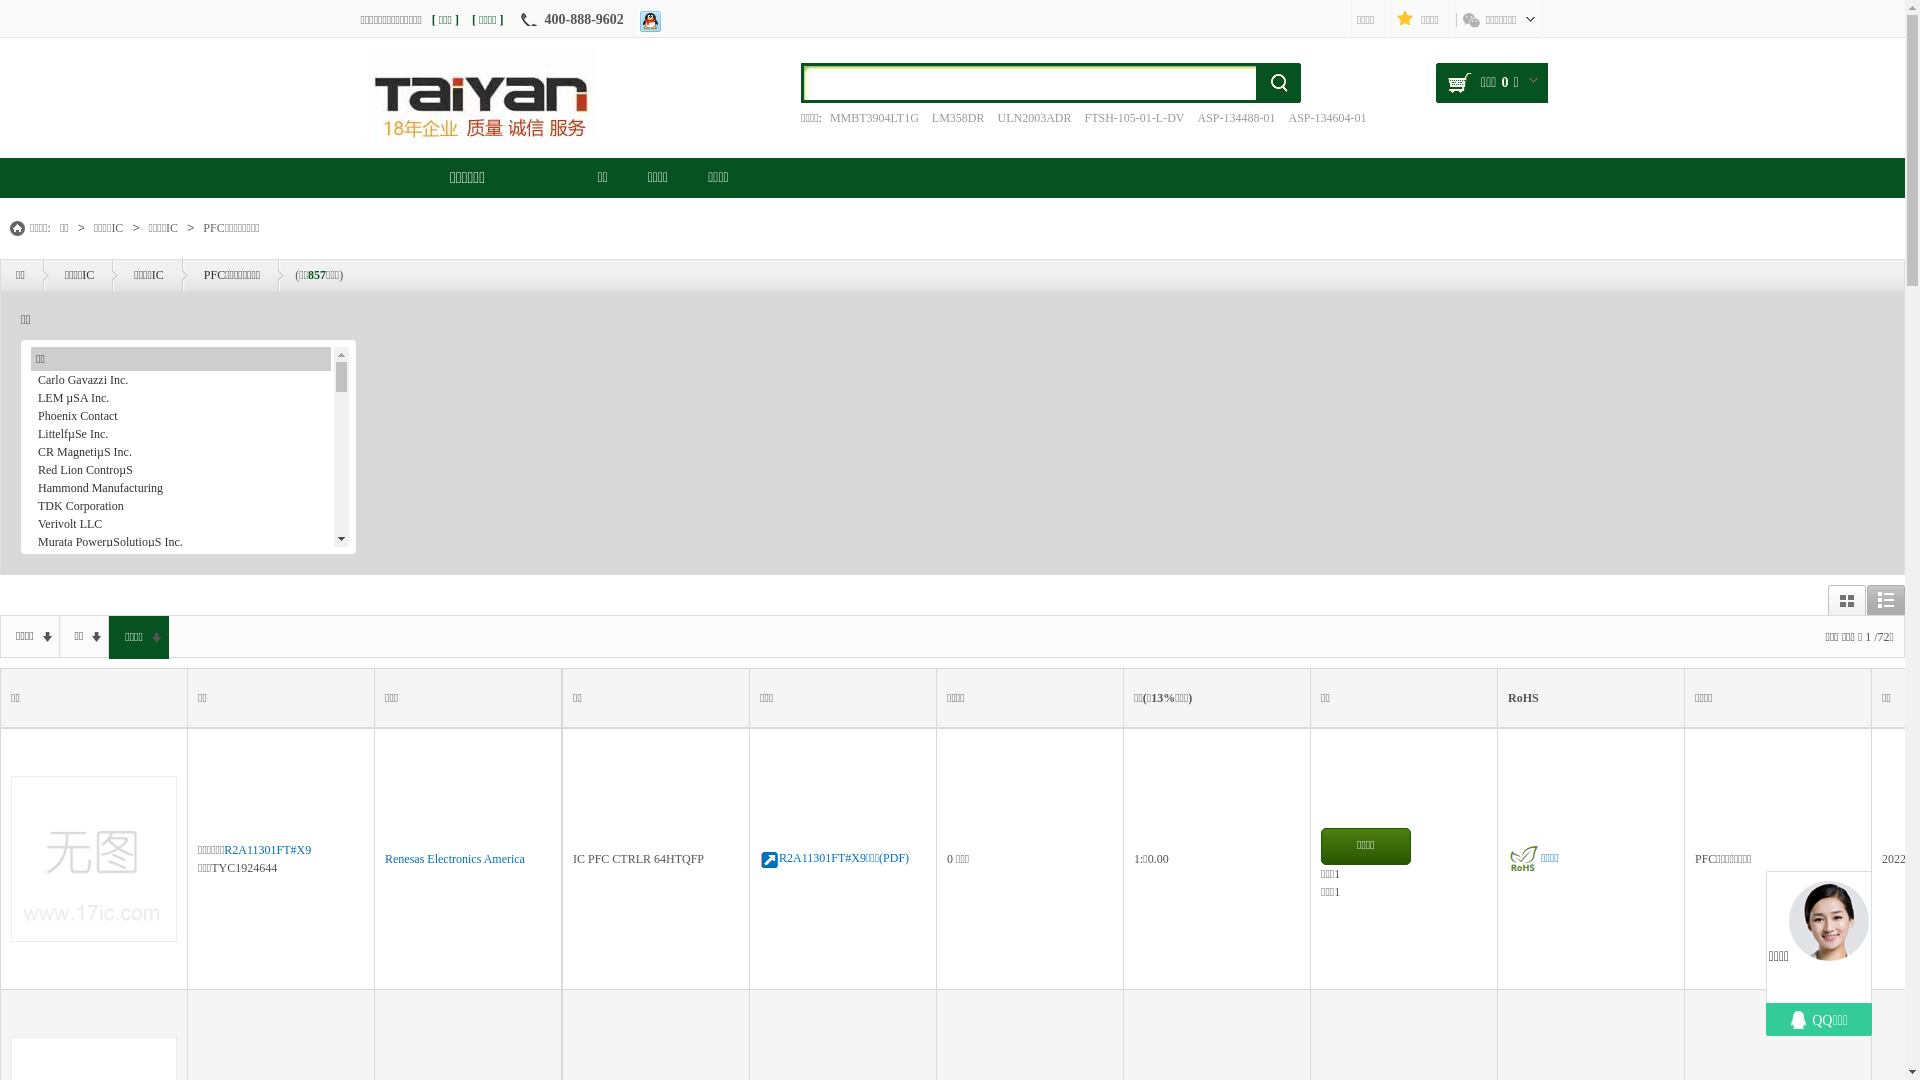 This screenshot has height=1080, width=1920. Describe the element at coordinates (181, 920) in the screenshot. I see `TE Connectivity Potter & Brumfield Relays` at that location.